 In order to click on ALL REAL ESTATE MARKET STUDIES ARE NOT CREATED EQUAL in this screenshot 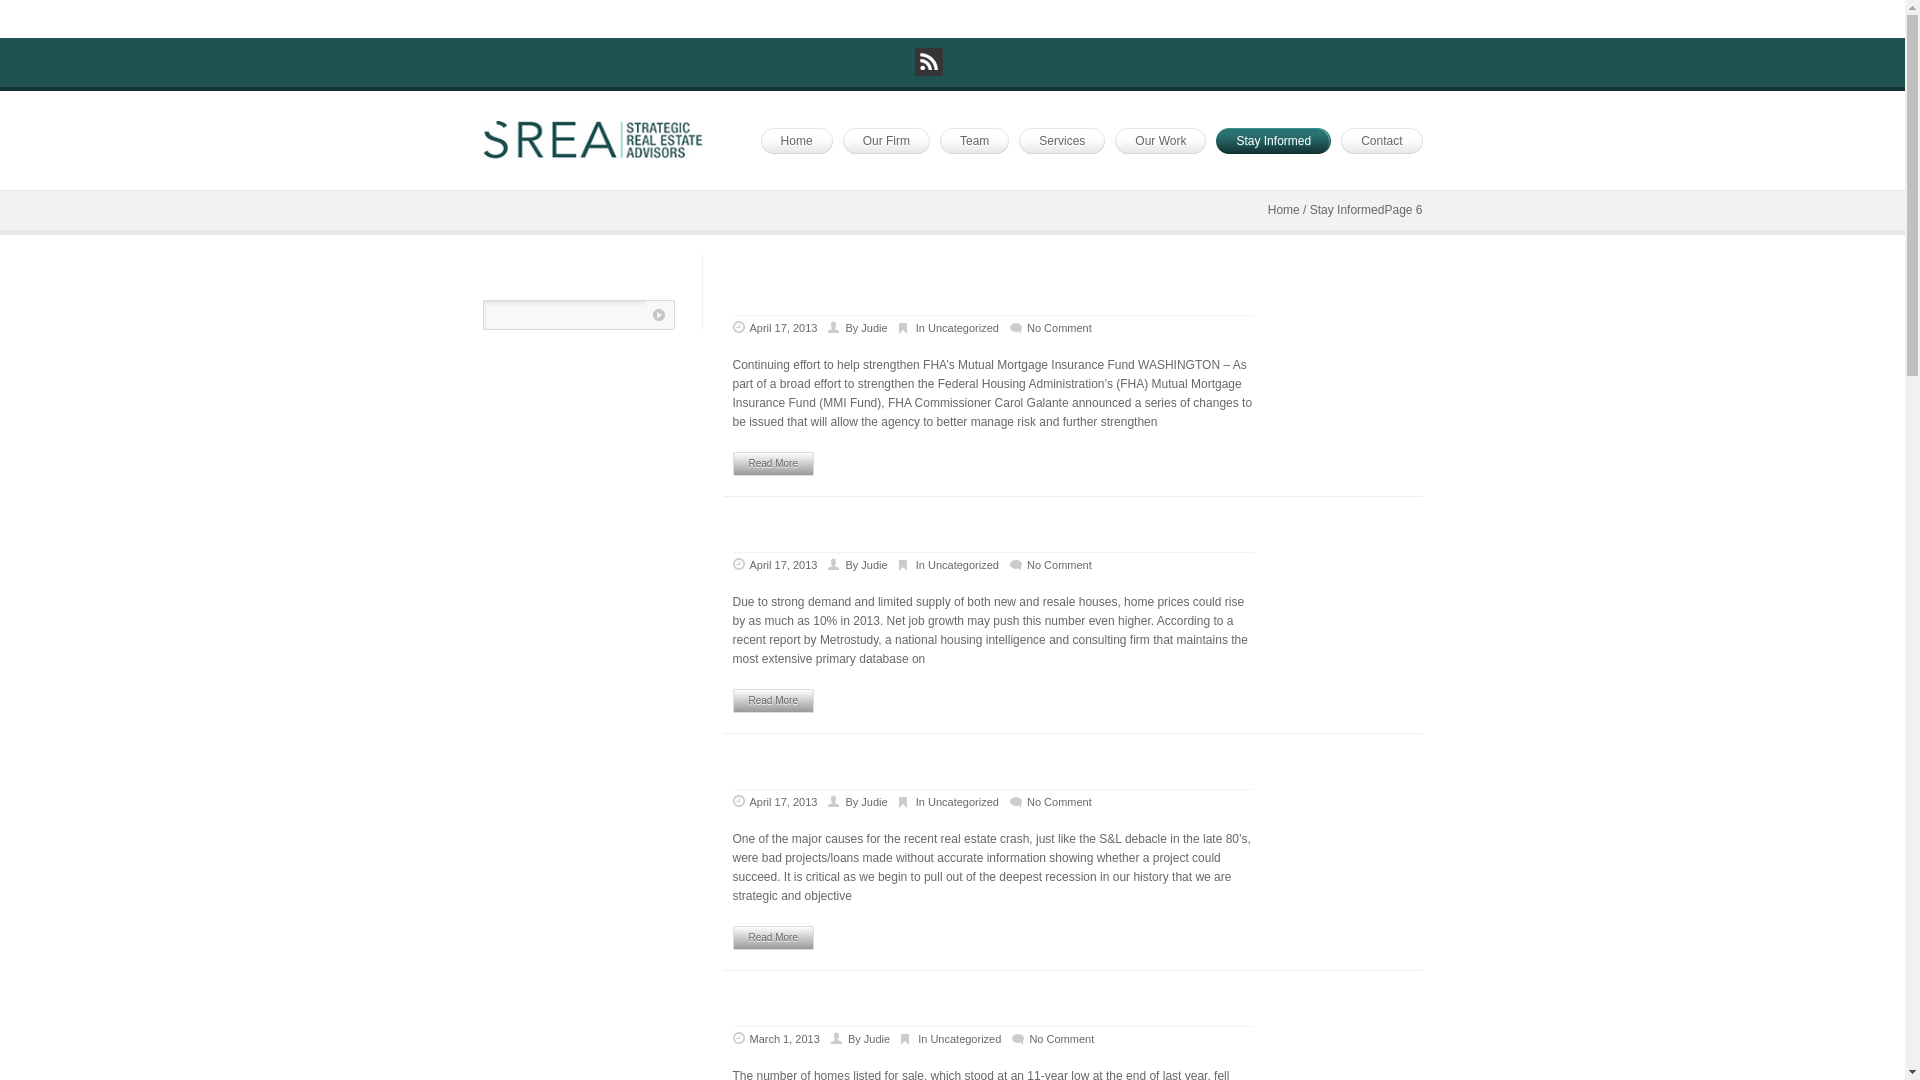, I will do `click(990, 766)`.